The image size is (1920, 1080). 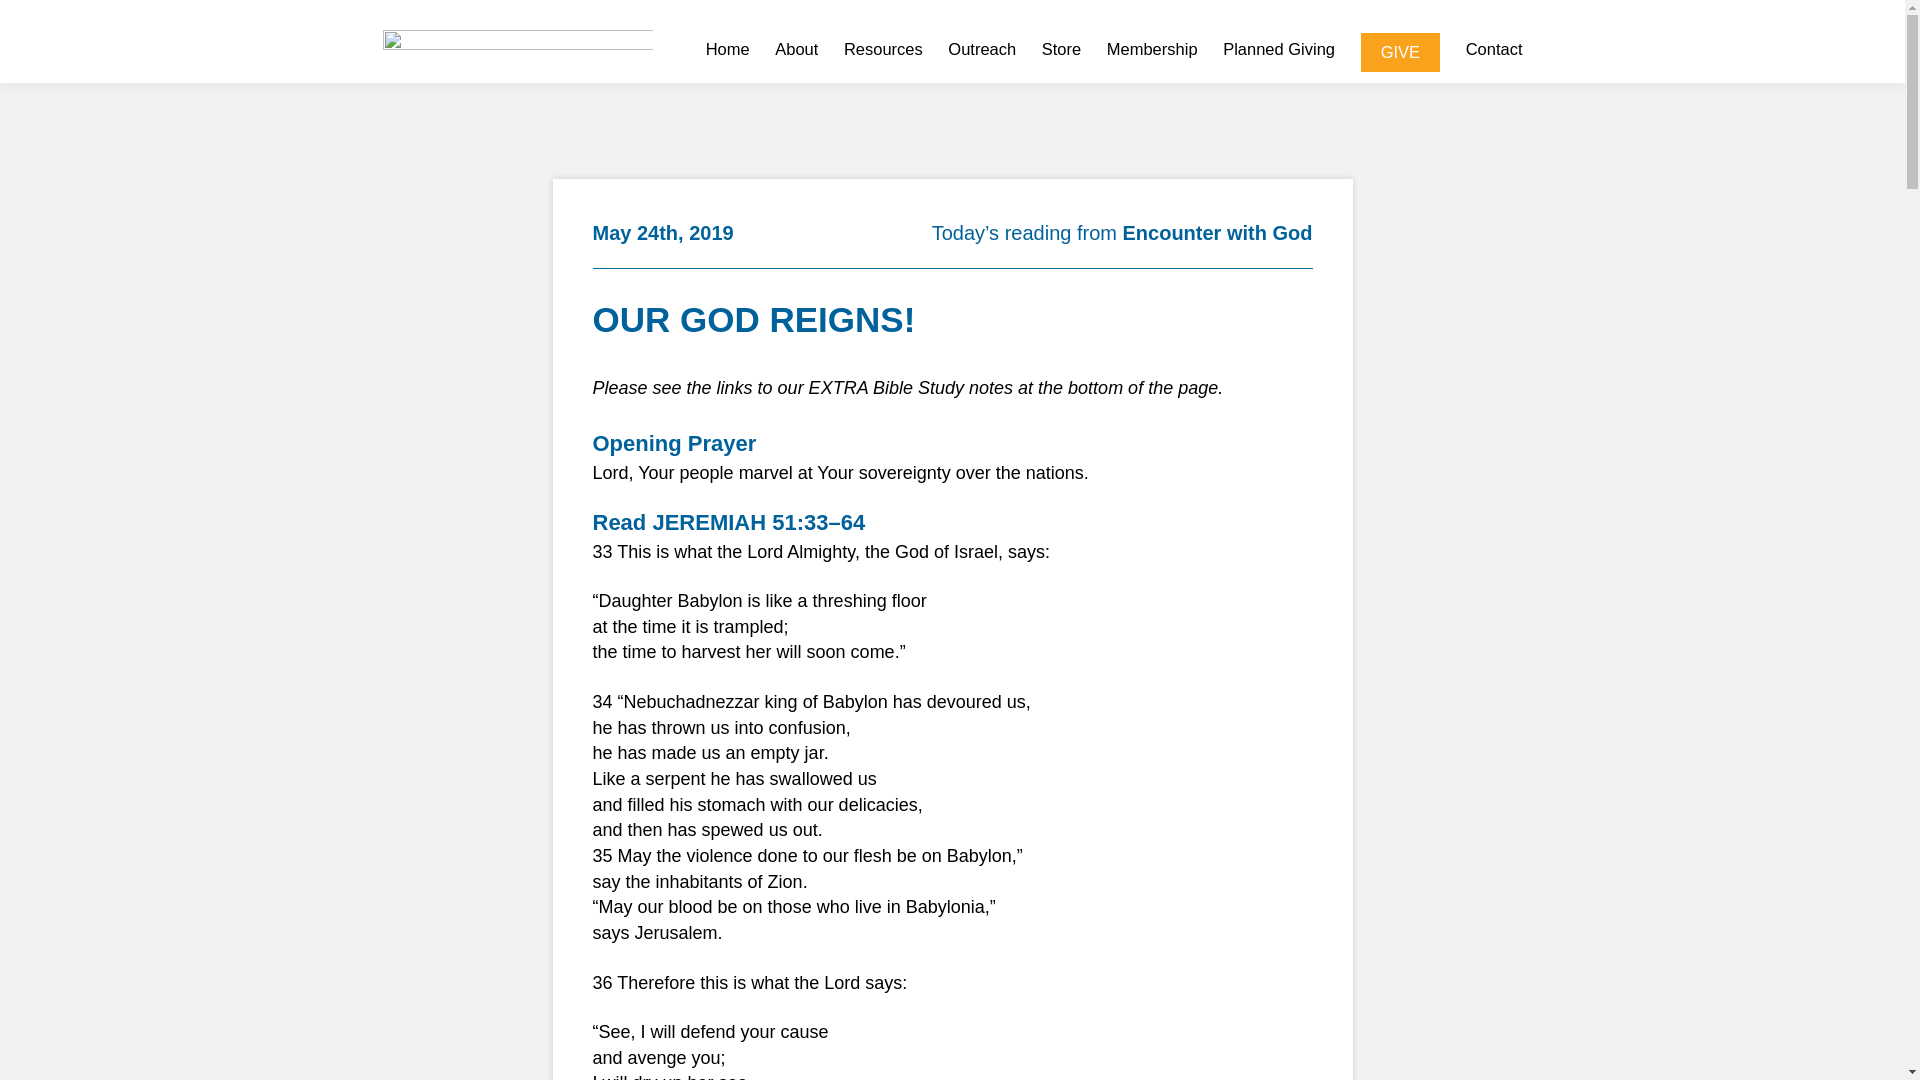 What do you see at coordinates (884, 52) in the screenshot?
I see `Resources` at bounding box center [884, 52].